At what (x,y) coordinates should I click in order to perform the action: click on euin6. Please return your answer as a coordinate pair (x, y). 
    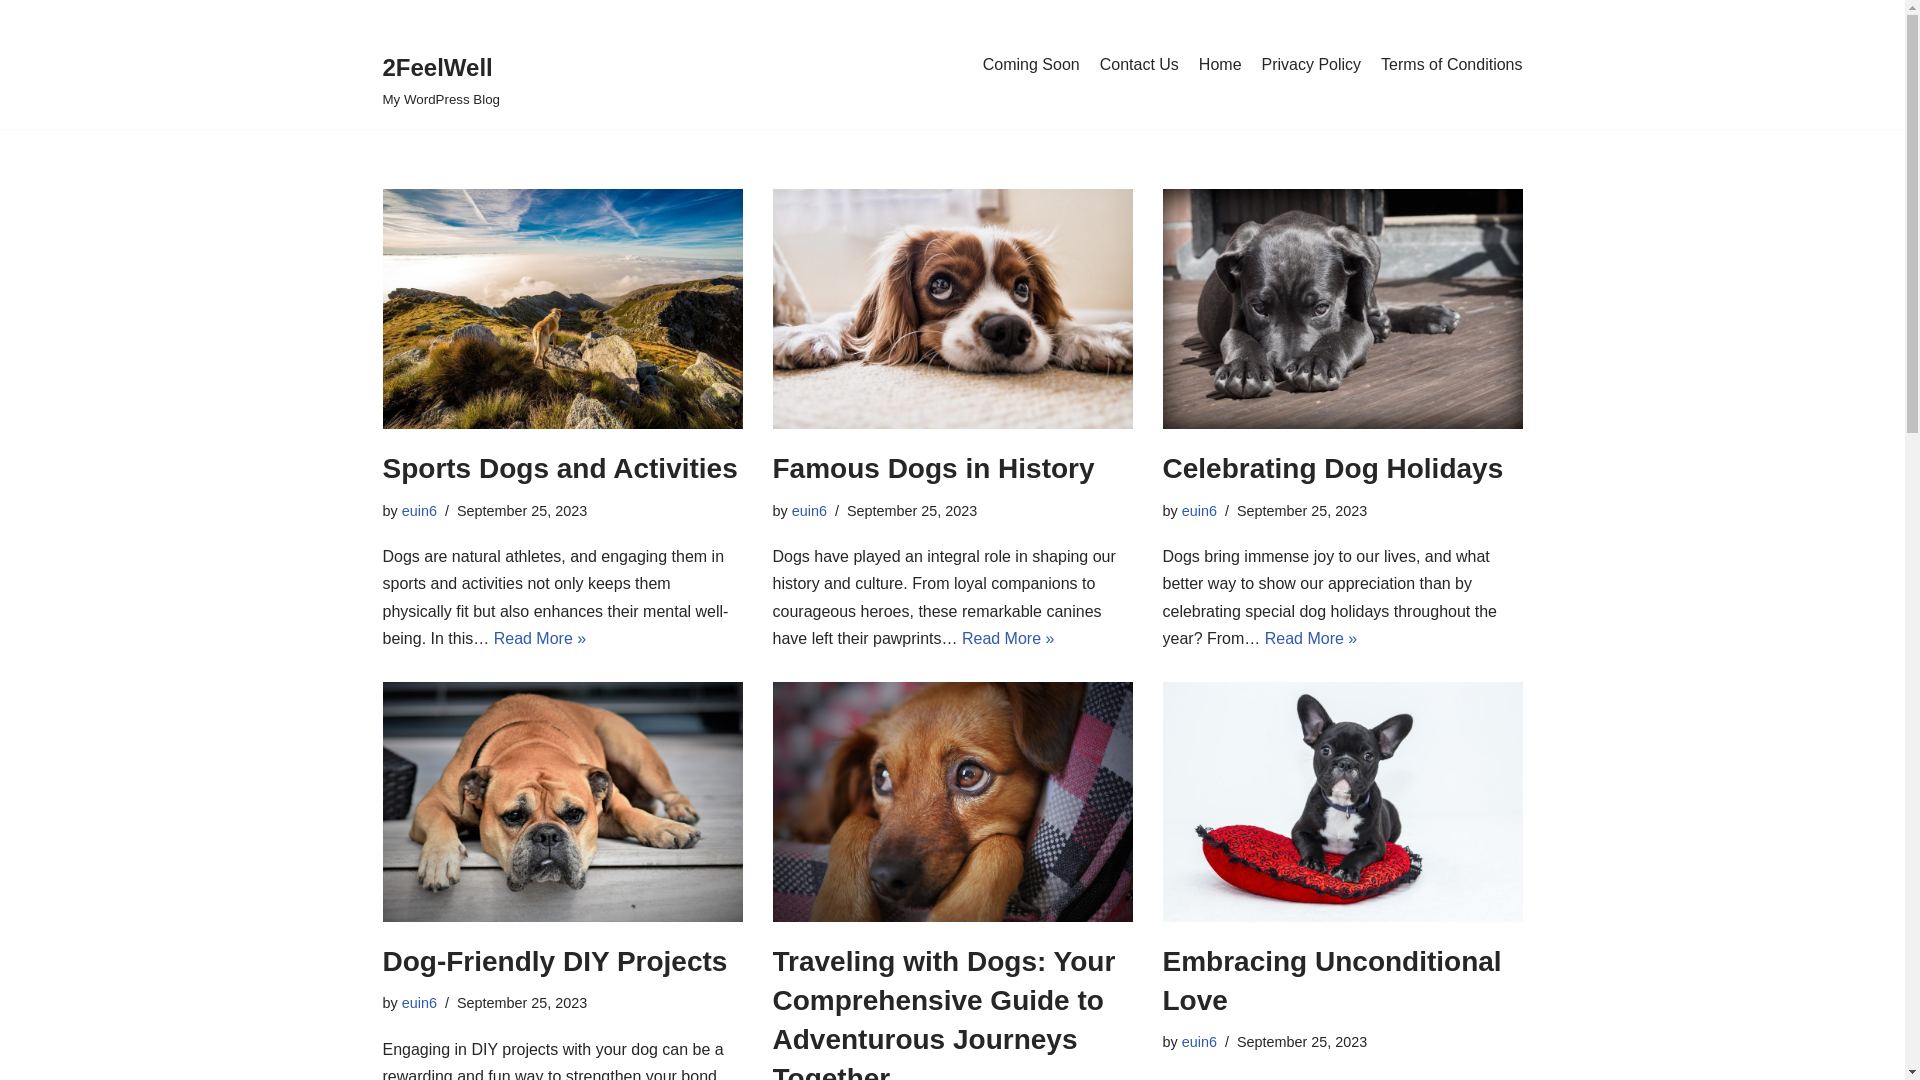
    Looking at the image, I should click on (420, 1003).